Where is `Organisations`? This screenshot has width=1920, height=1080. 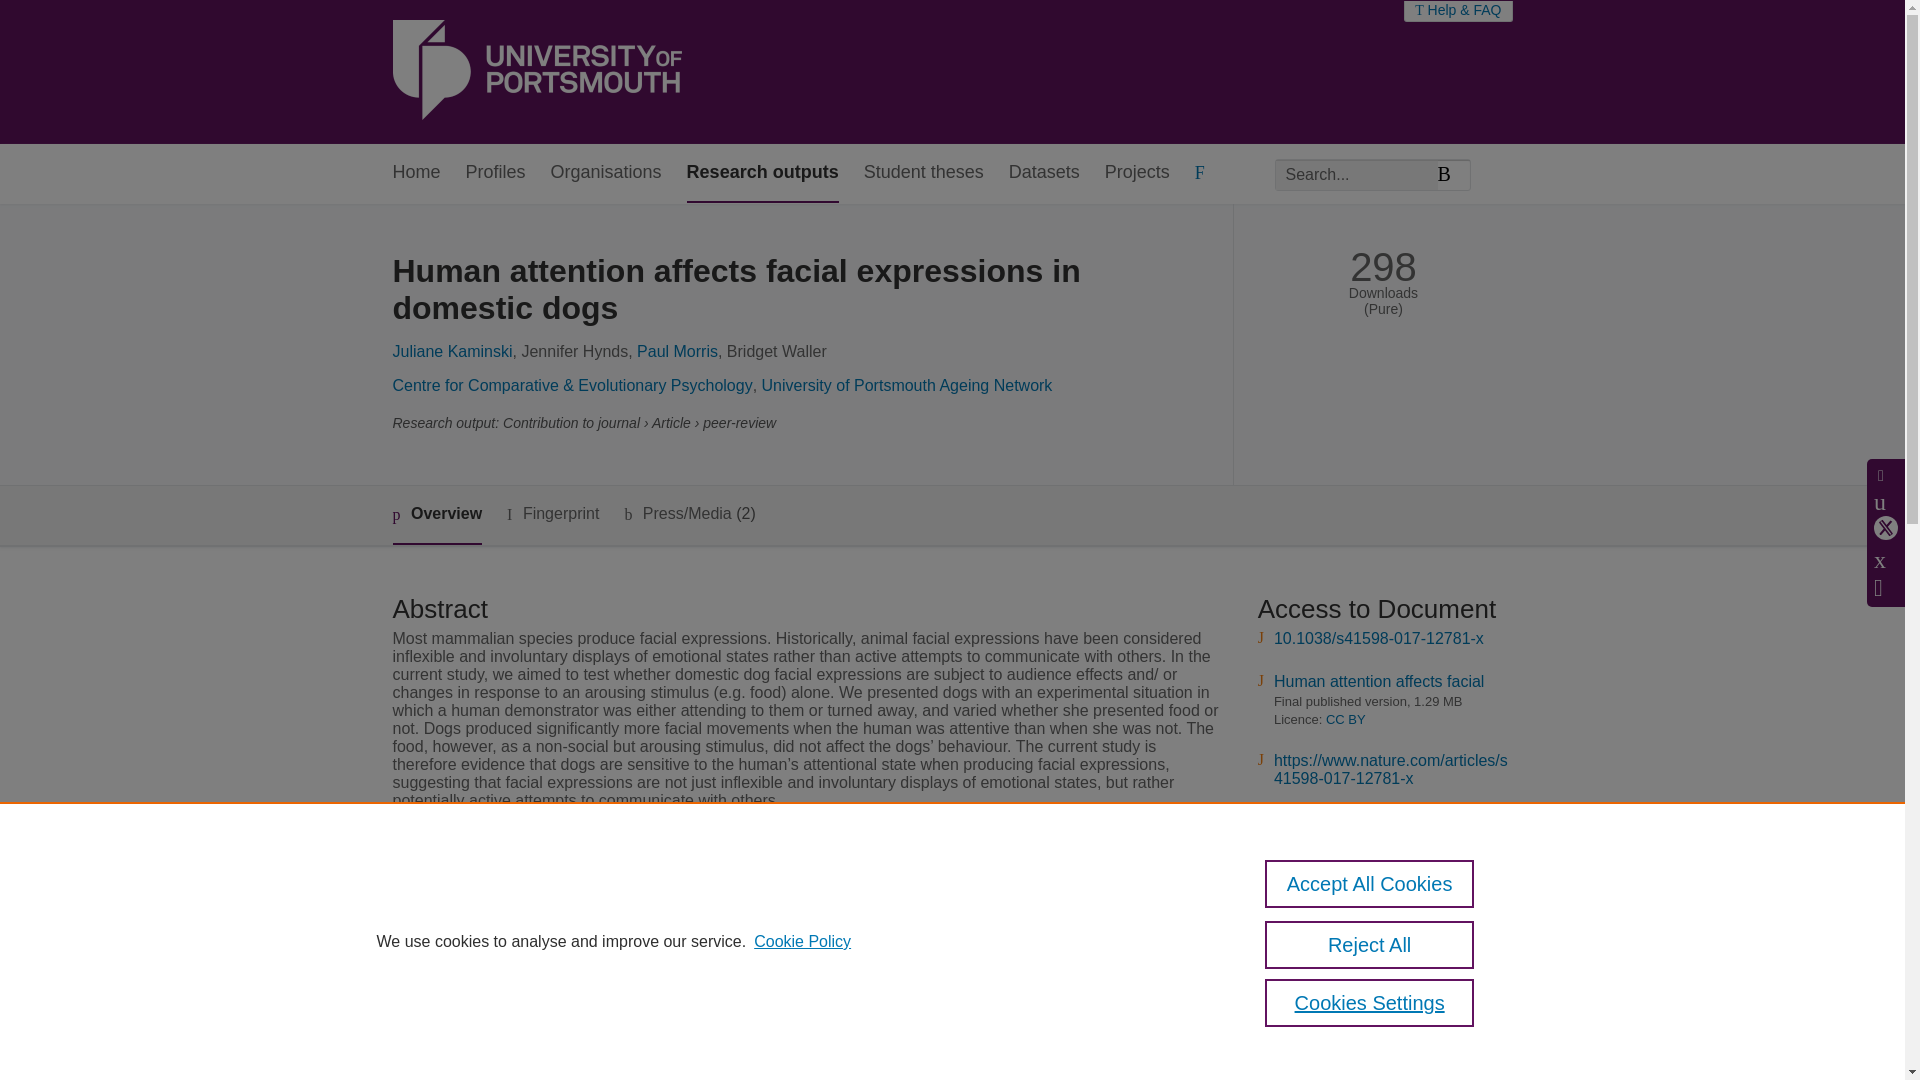
Organisations is located at coordinates (606, 173).